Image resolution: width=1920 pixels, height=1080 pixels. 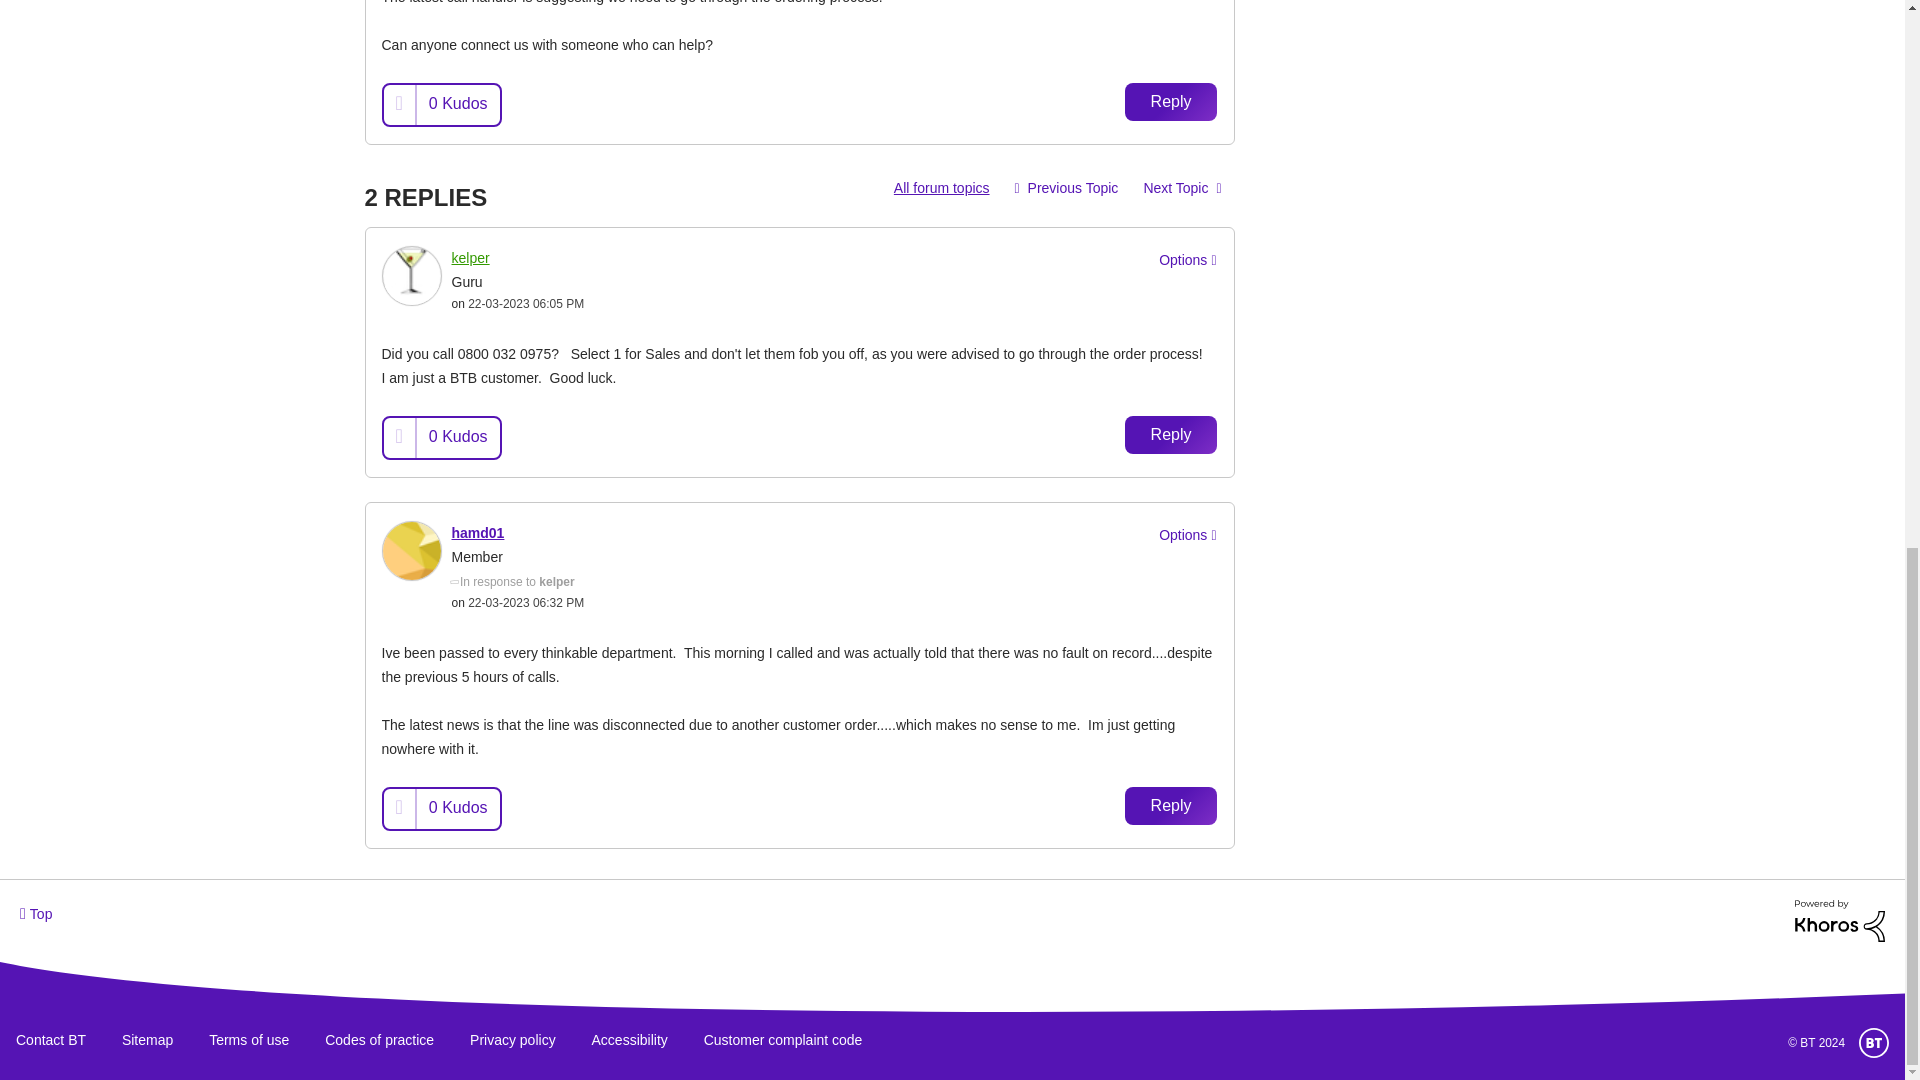 I want to click on The total number of kudos this post has received., so click(x=458, y=104).